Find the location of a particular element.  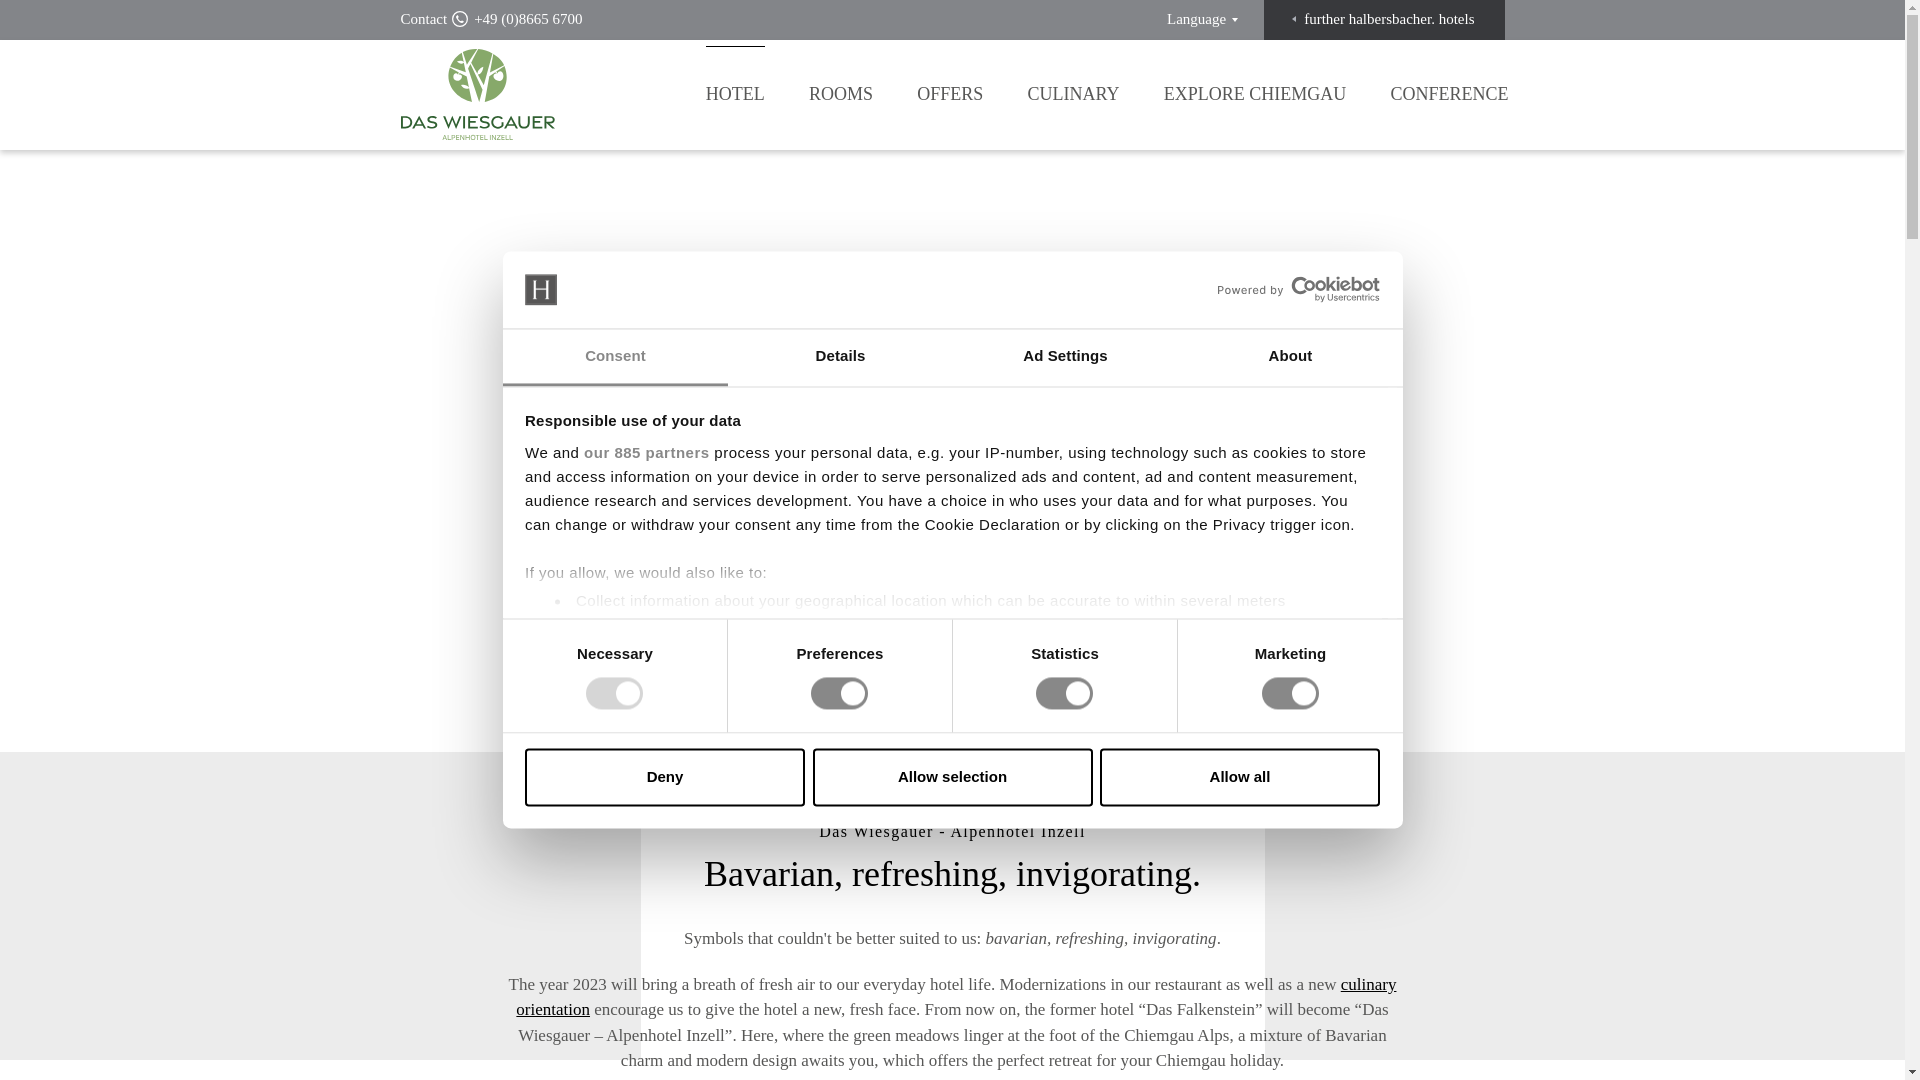

About is located at coordinates (1290, 357).